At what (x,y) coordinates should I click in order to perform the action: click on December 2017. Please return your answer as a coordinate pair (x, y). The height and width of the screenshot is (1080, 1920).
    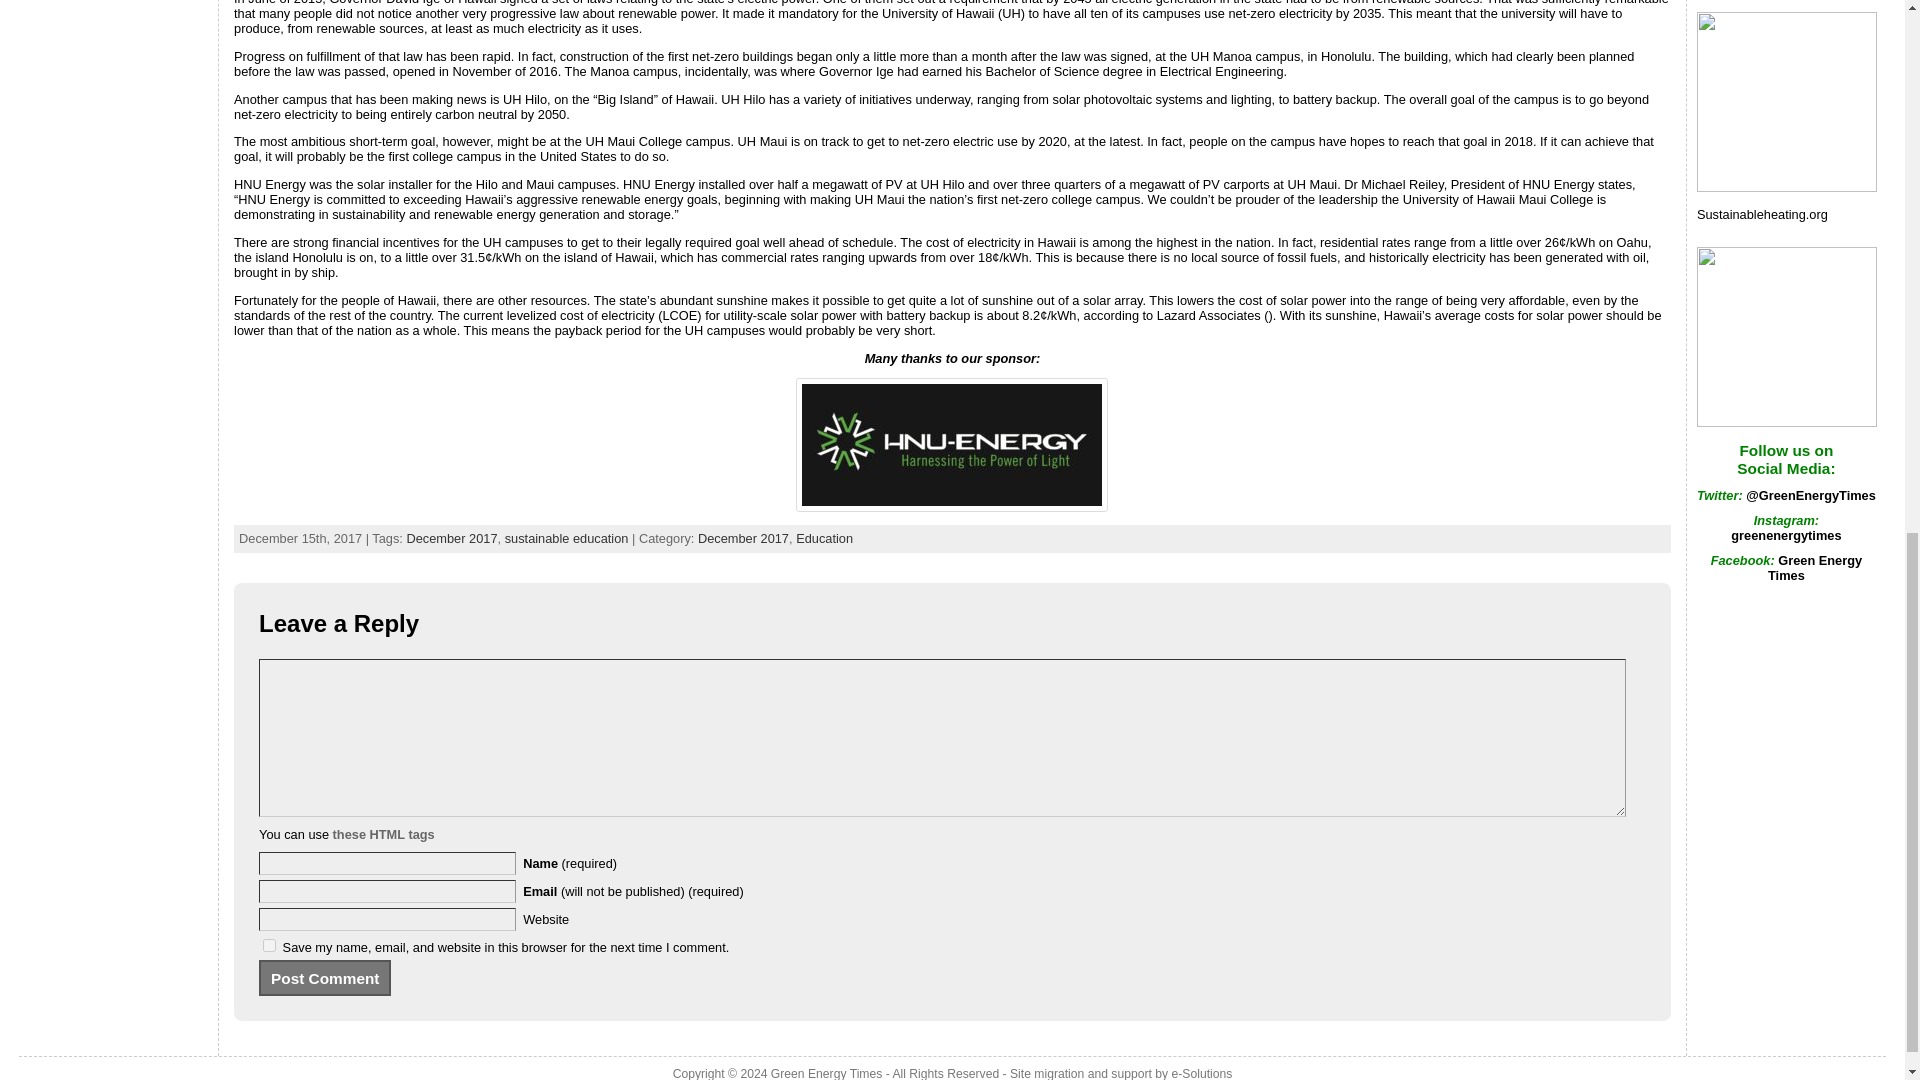
    Looking at the image, I should click on (451, 538).